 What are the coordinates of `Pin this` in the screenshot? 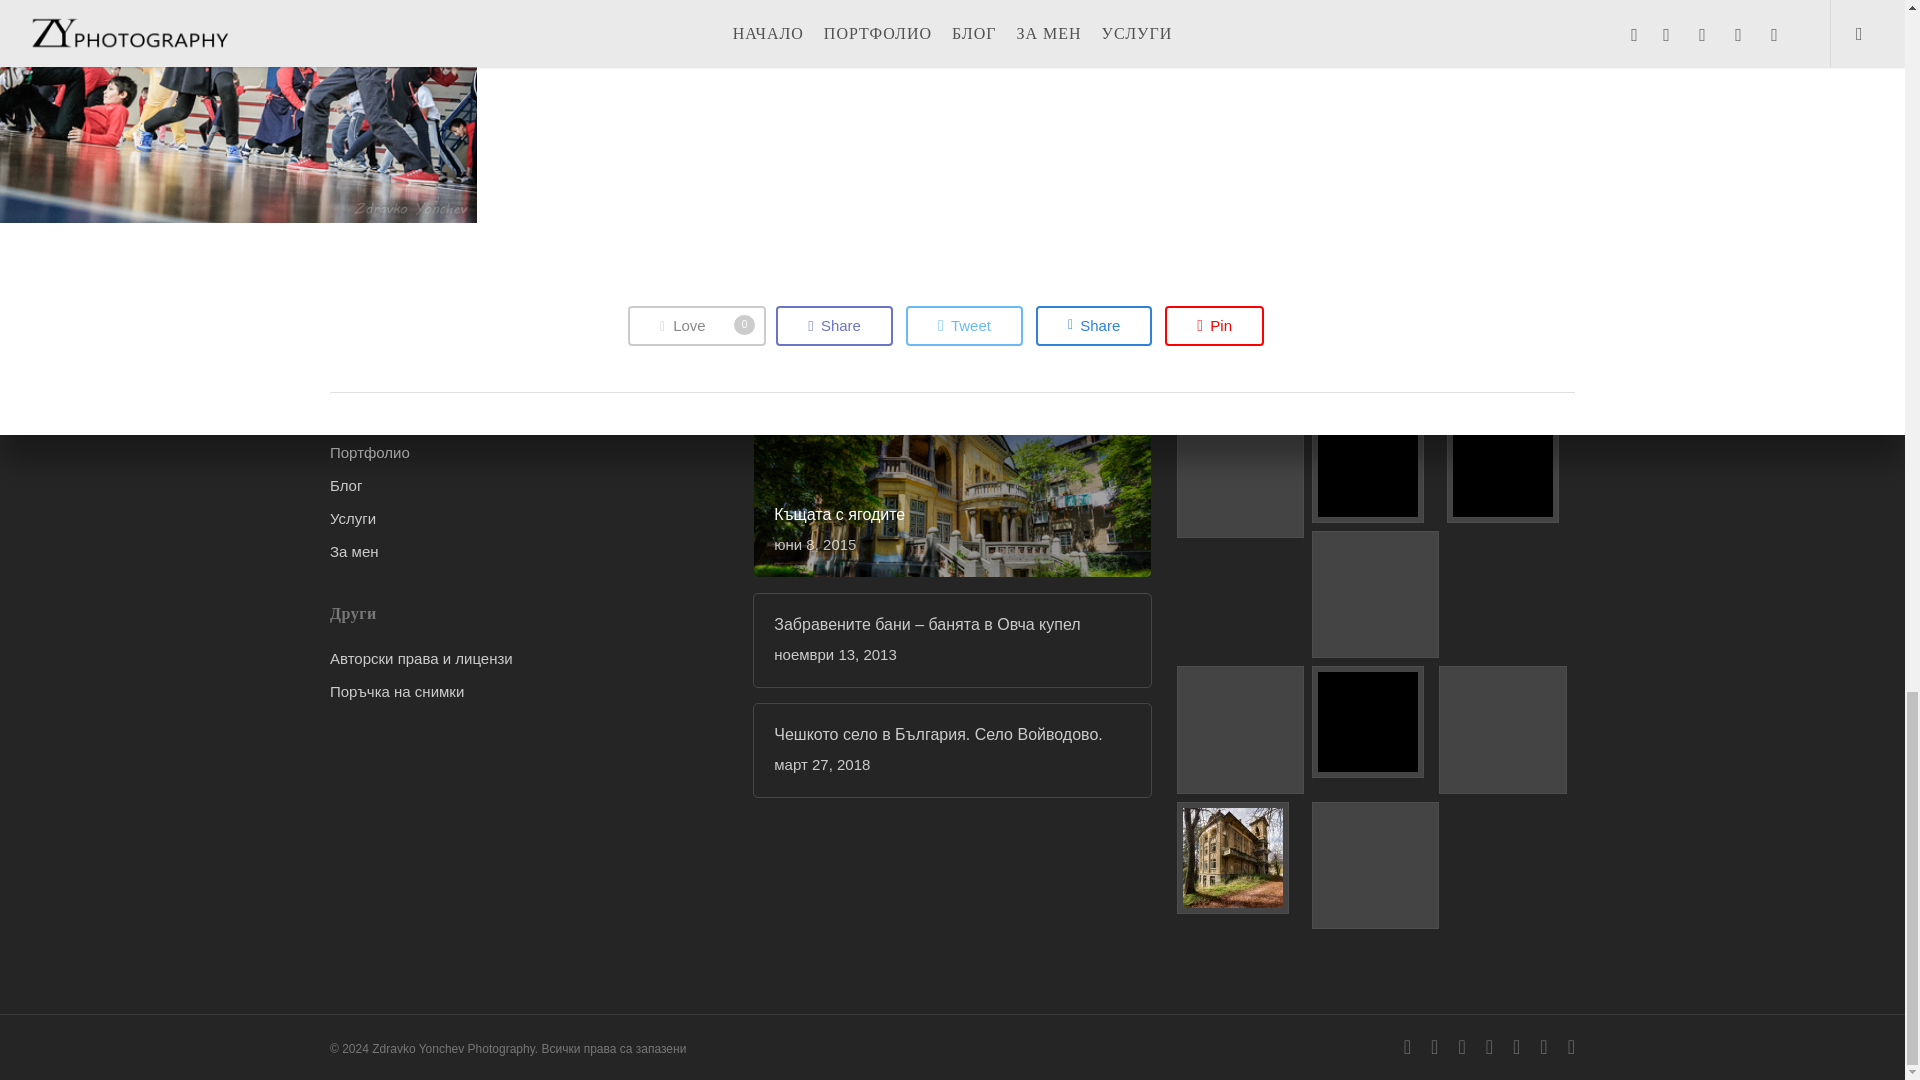 It's located at (834, 325).